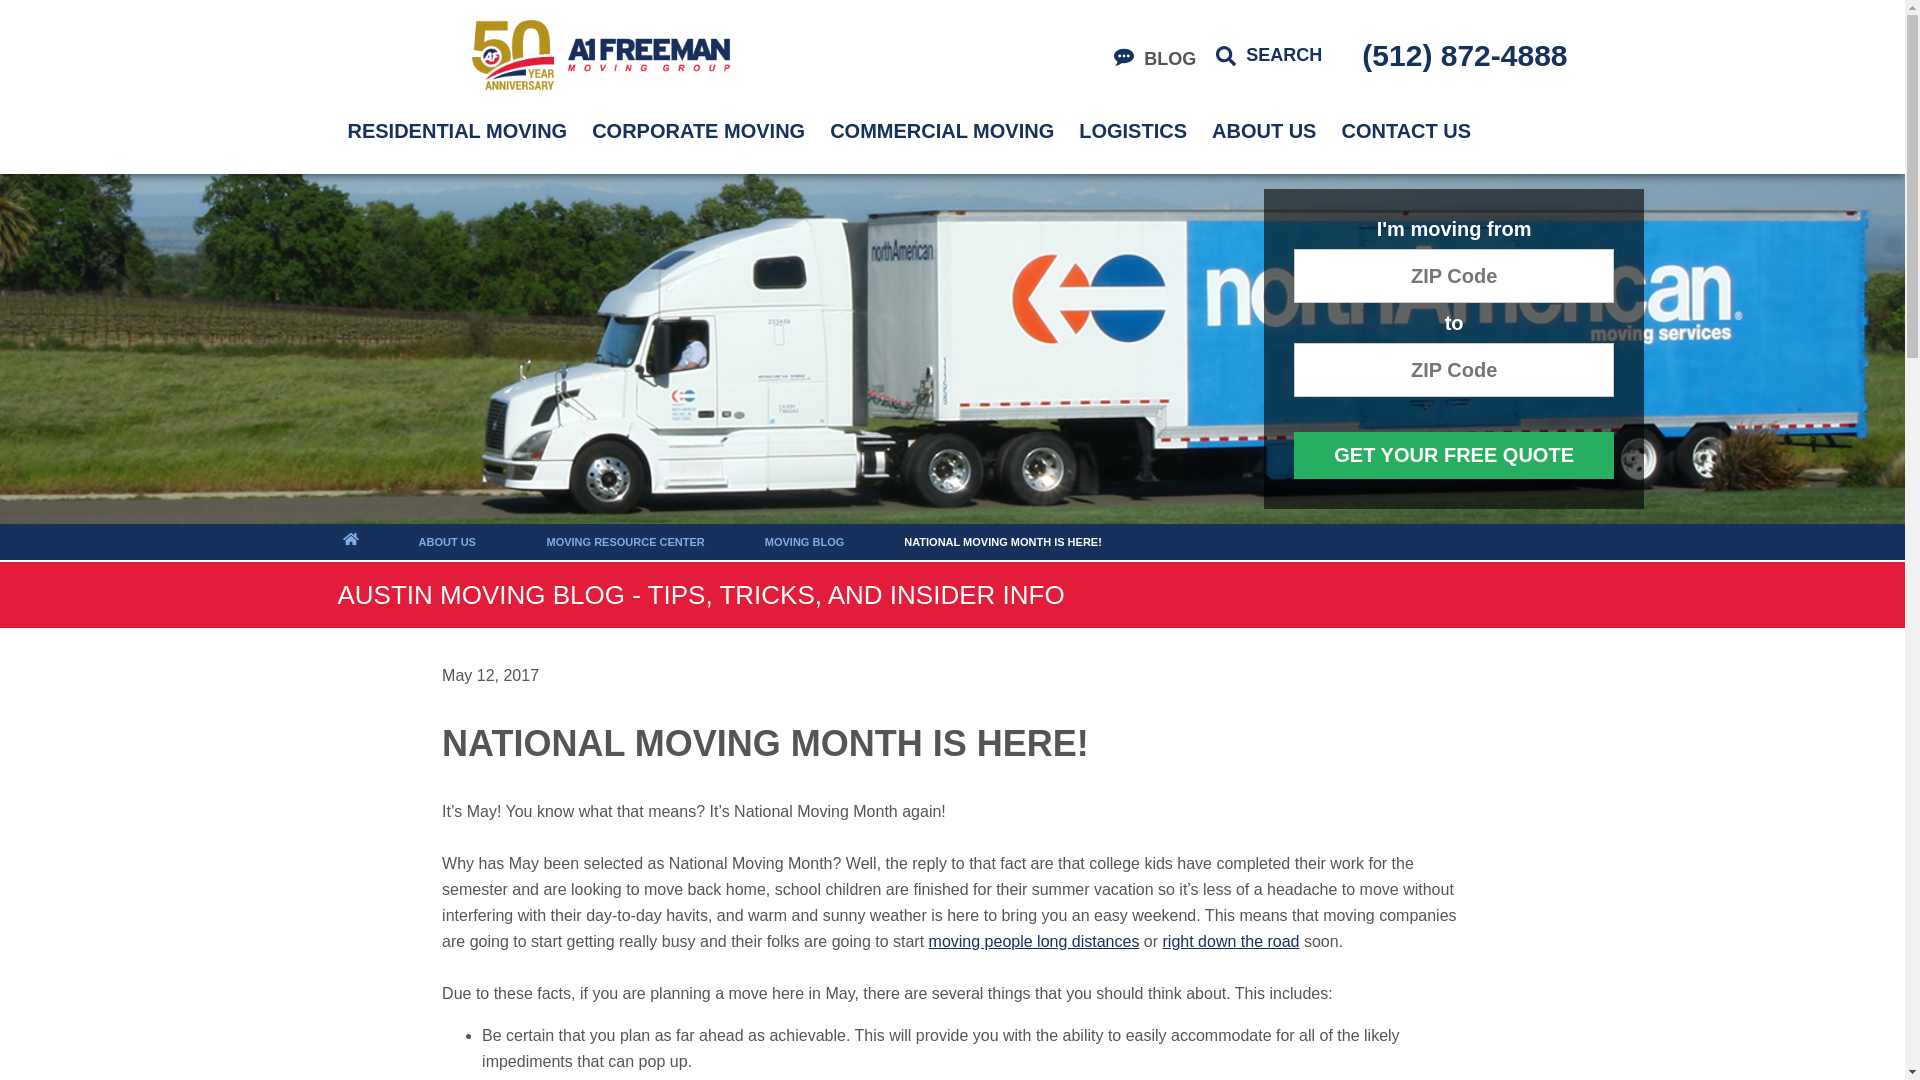 This screenshot has height=1080, width=1920. What do you see at coordinates (698, 131) in the screenshot?
I see `CORPORATE MOVING` at bounding box center [698, 131].